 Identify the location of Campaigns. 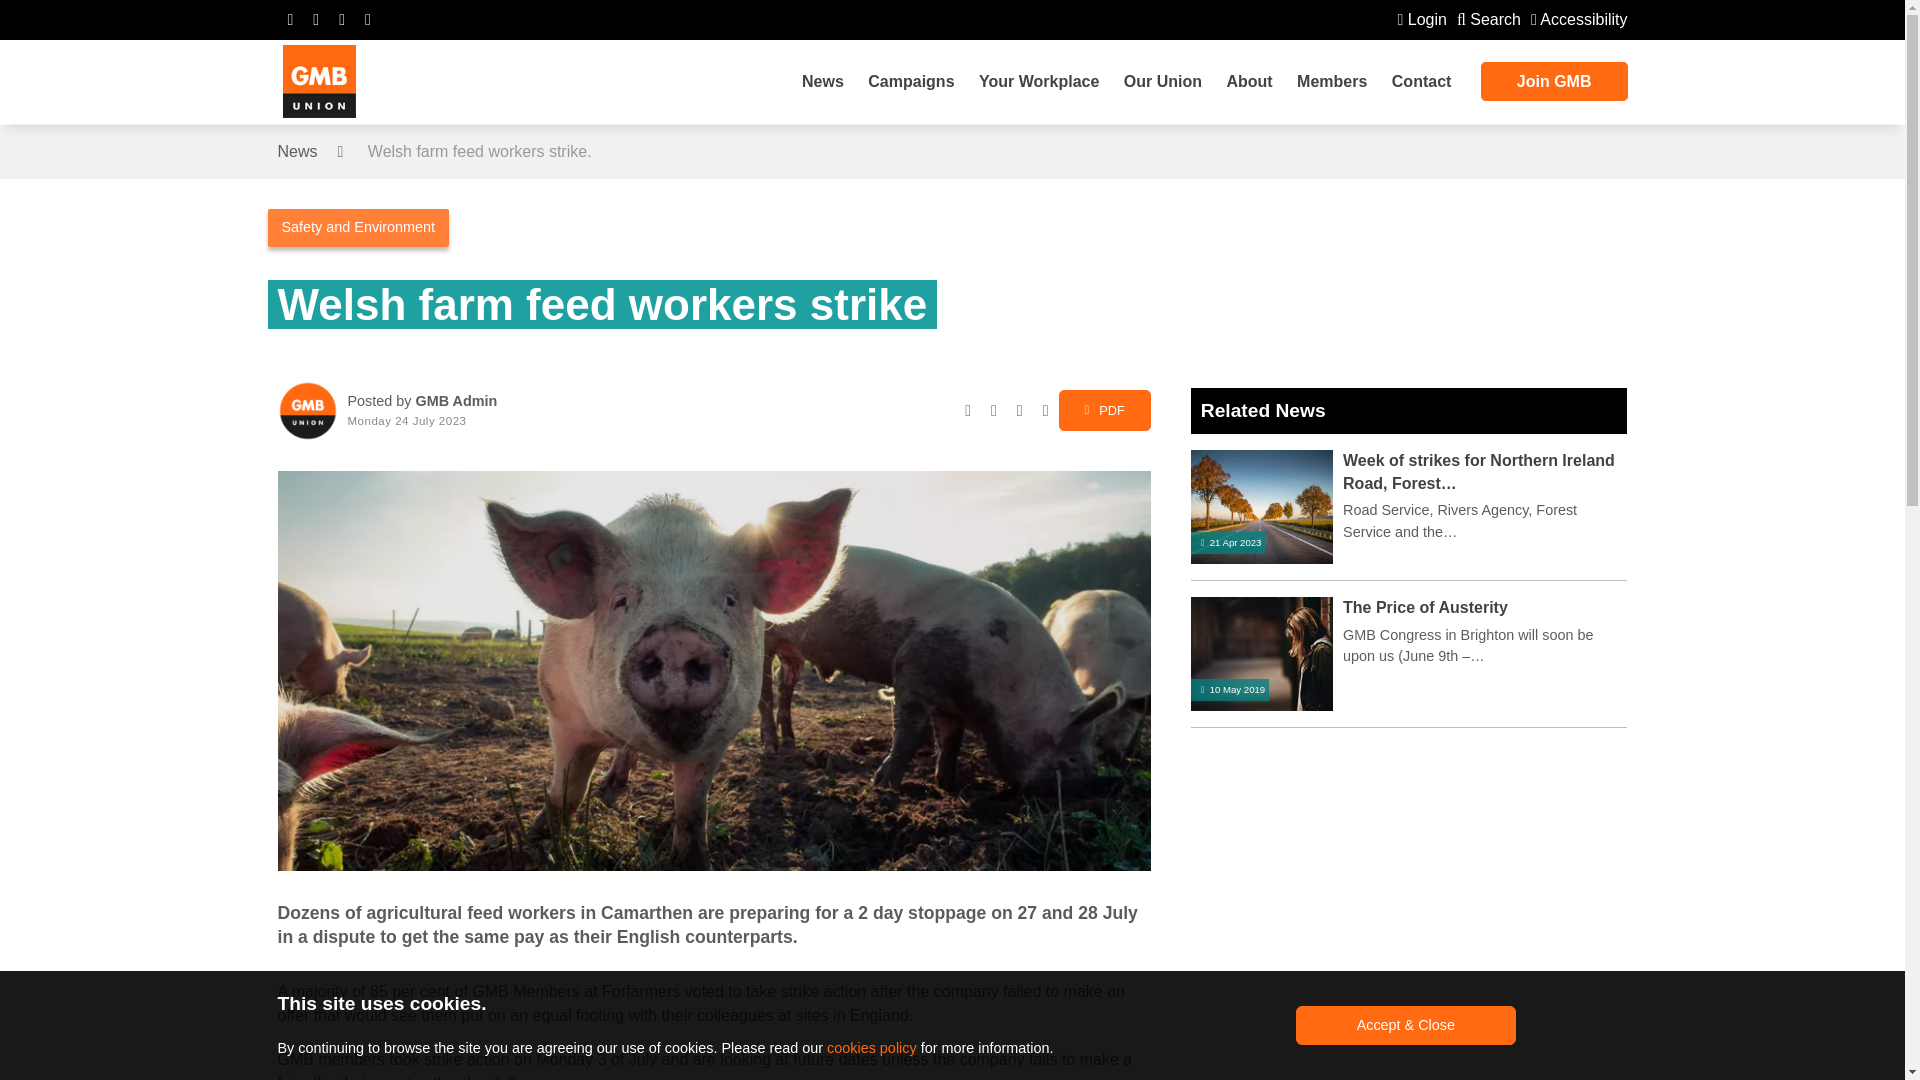
(910, 82).